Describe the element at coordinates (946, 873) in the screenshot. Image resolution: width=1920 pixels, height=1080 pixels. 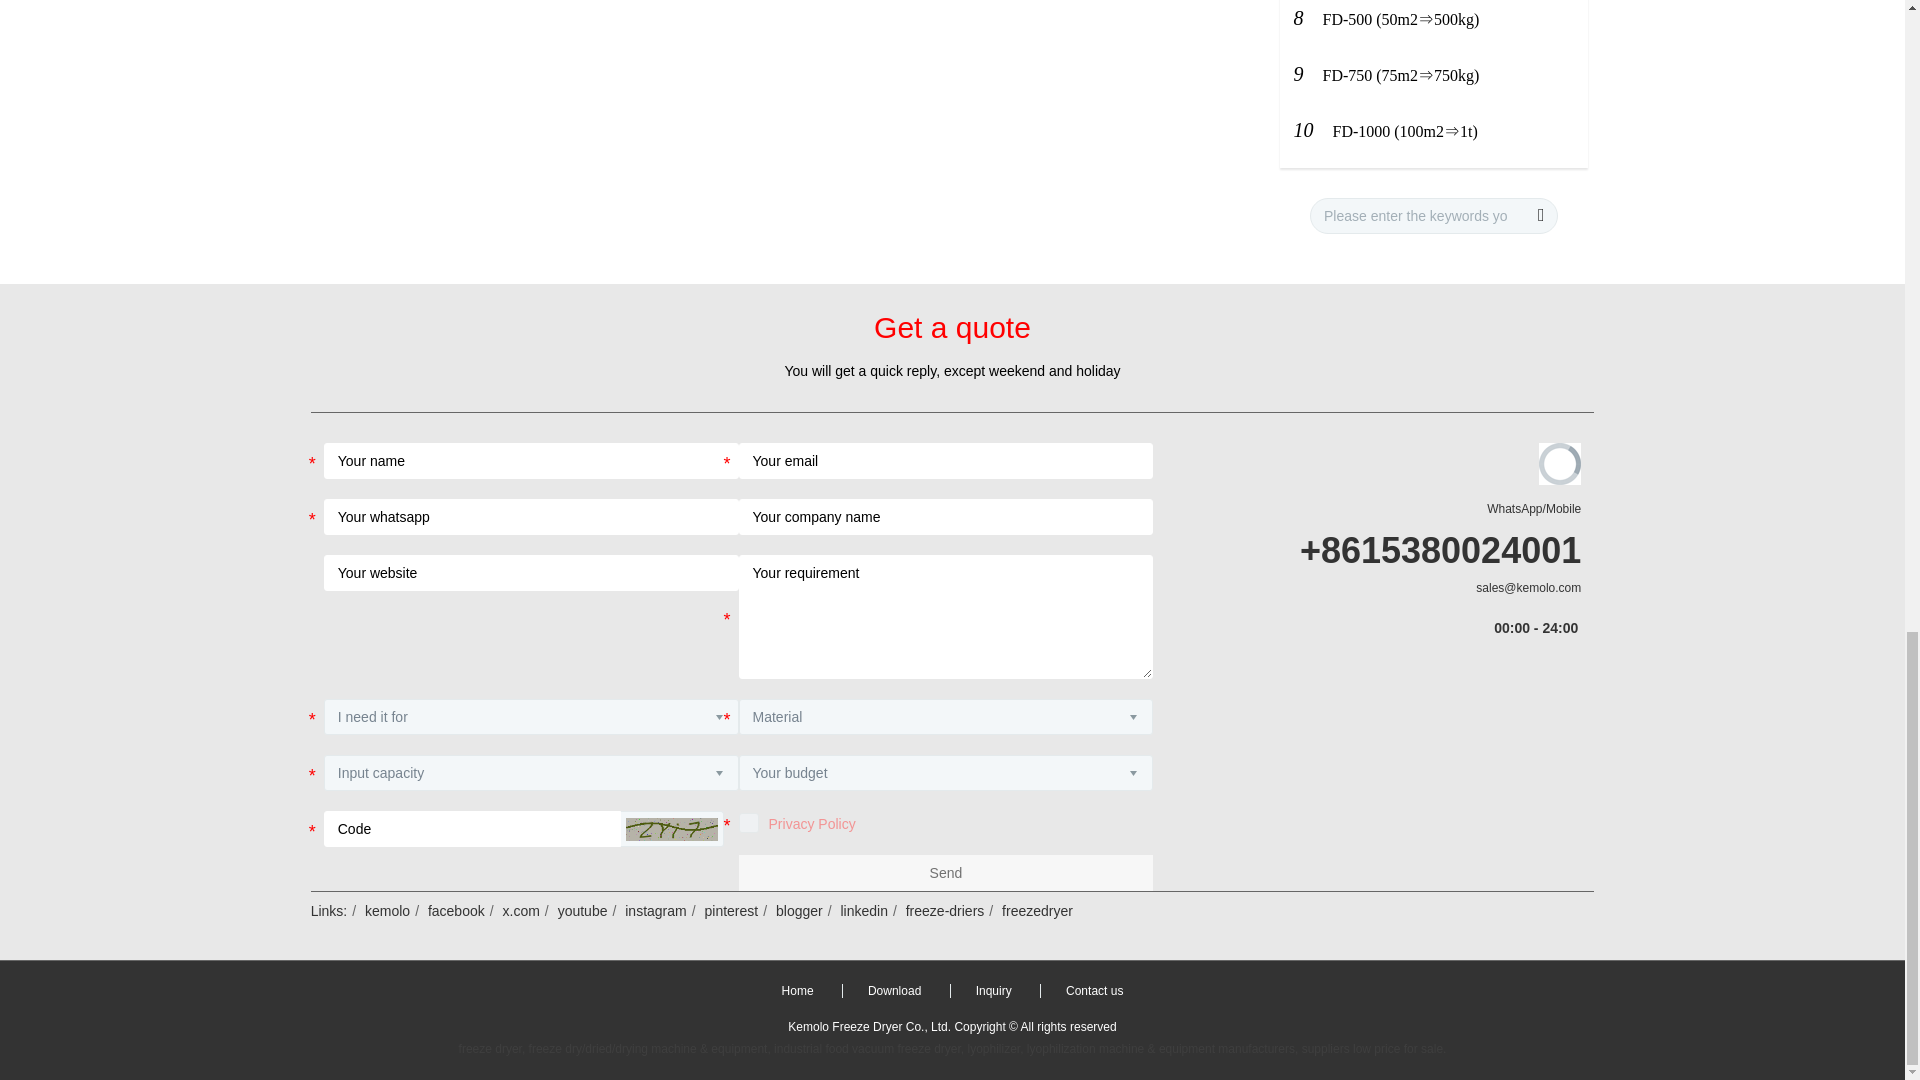
I see `Send` at that location.